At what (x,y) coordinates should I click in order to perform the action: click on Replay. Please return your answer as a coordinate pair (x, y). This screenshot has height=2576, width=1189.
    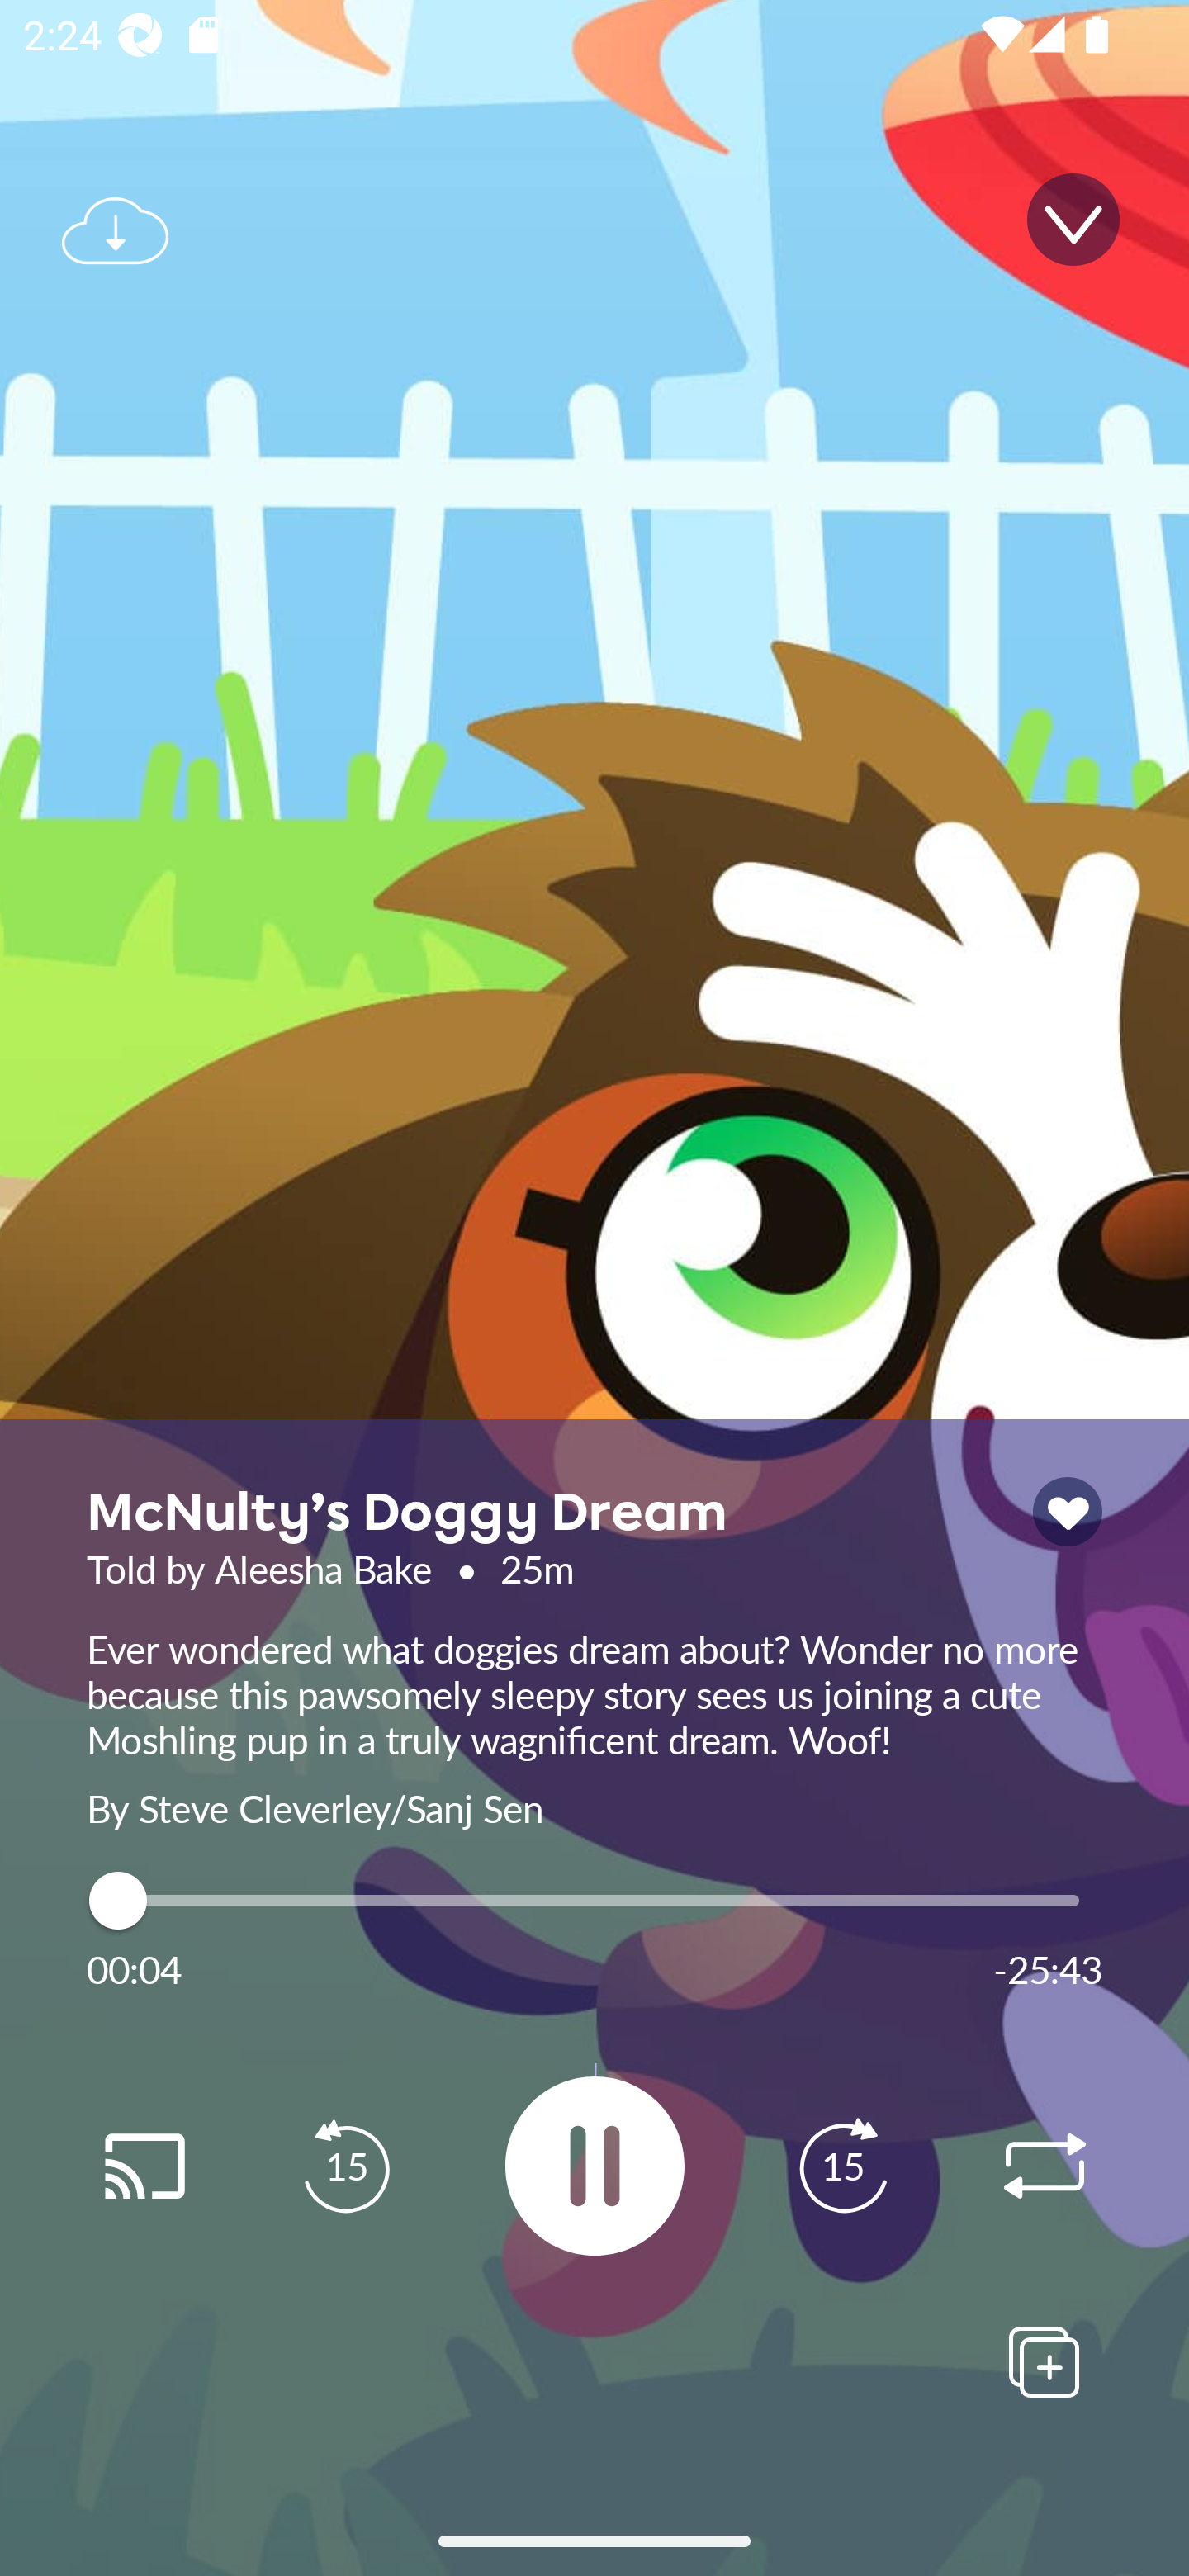
    Looking at the image, I should click on (1044, 2166).